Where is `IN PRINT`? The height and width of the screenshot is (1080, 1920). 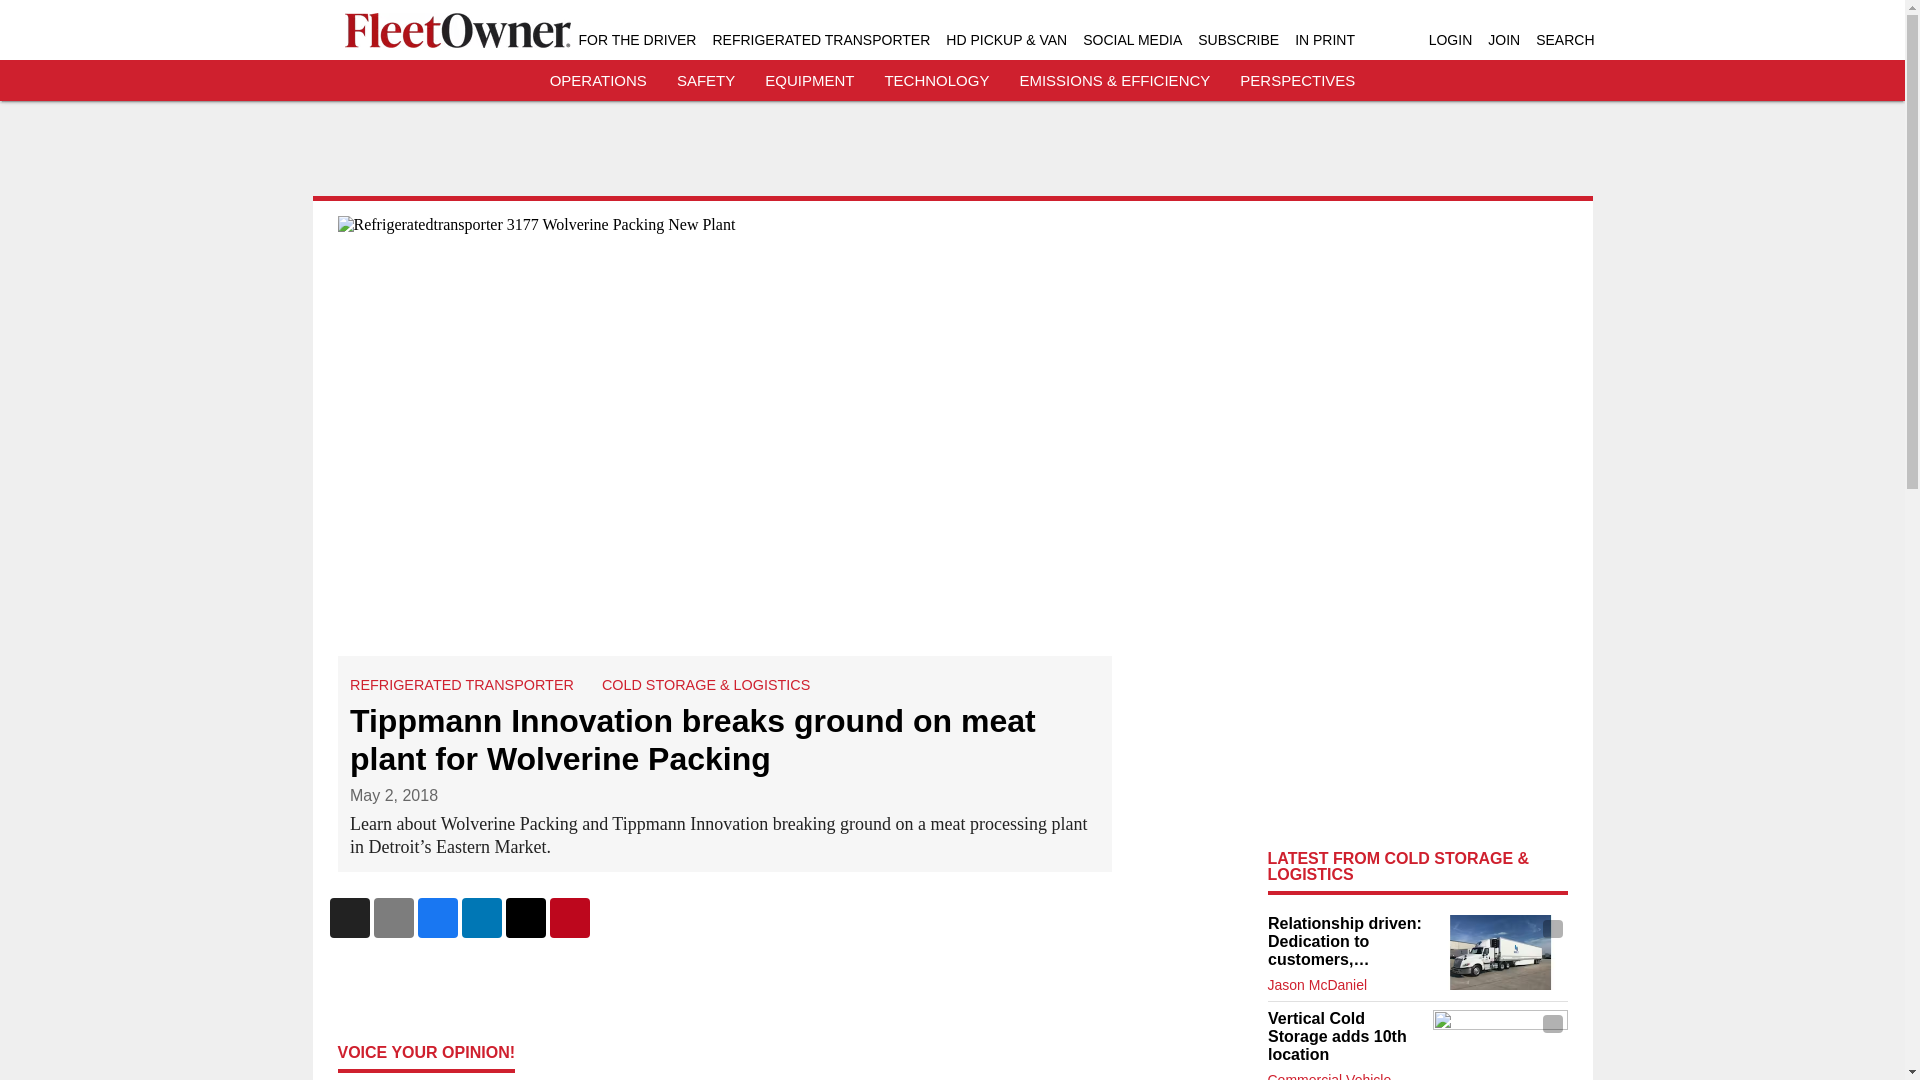
IN PRINT is located at coordinates (1324, 40).